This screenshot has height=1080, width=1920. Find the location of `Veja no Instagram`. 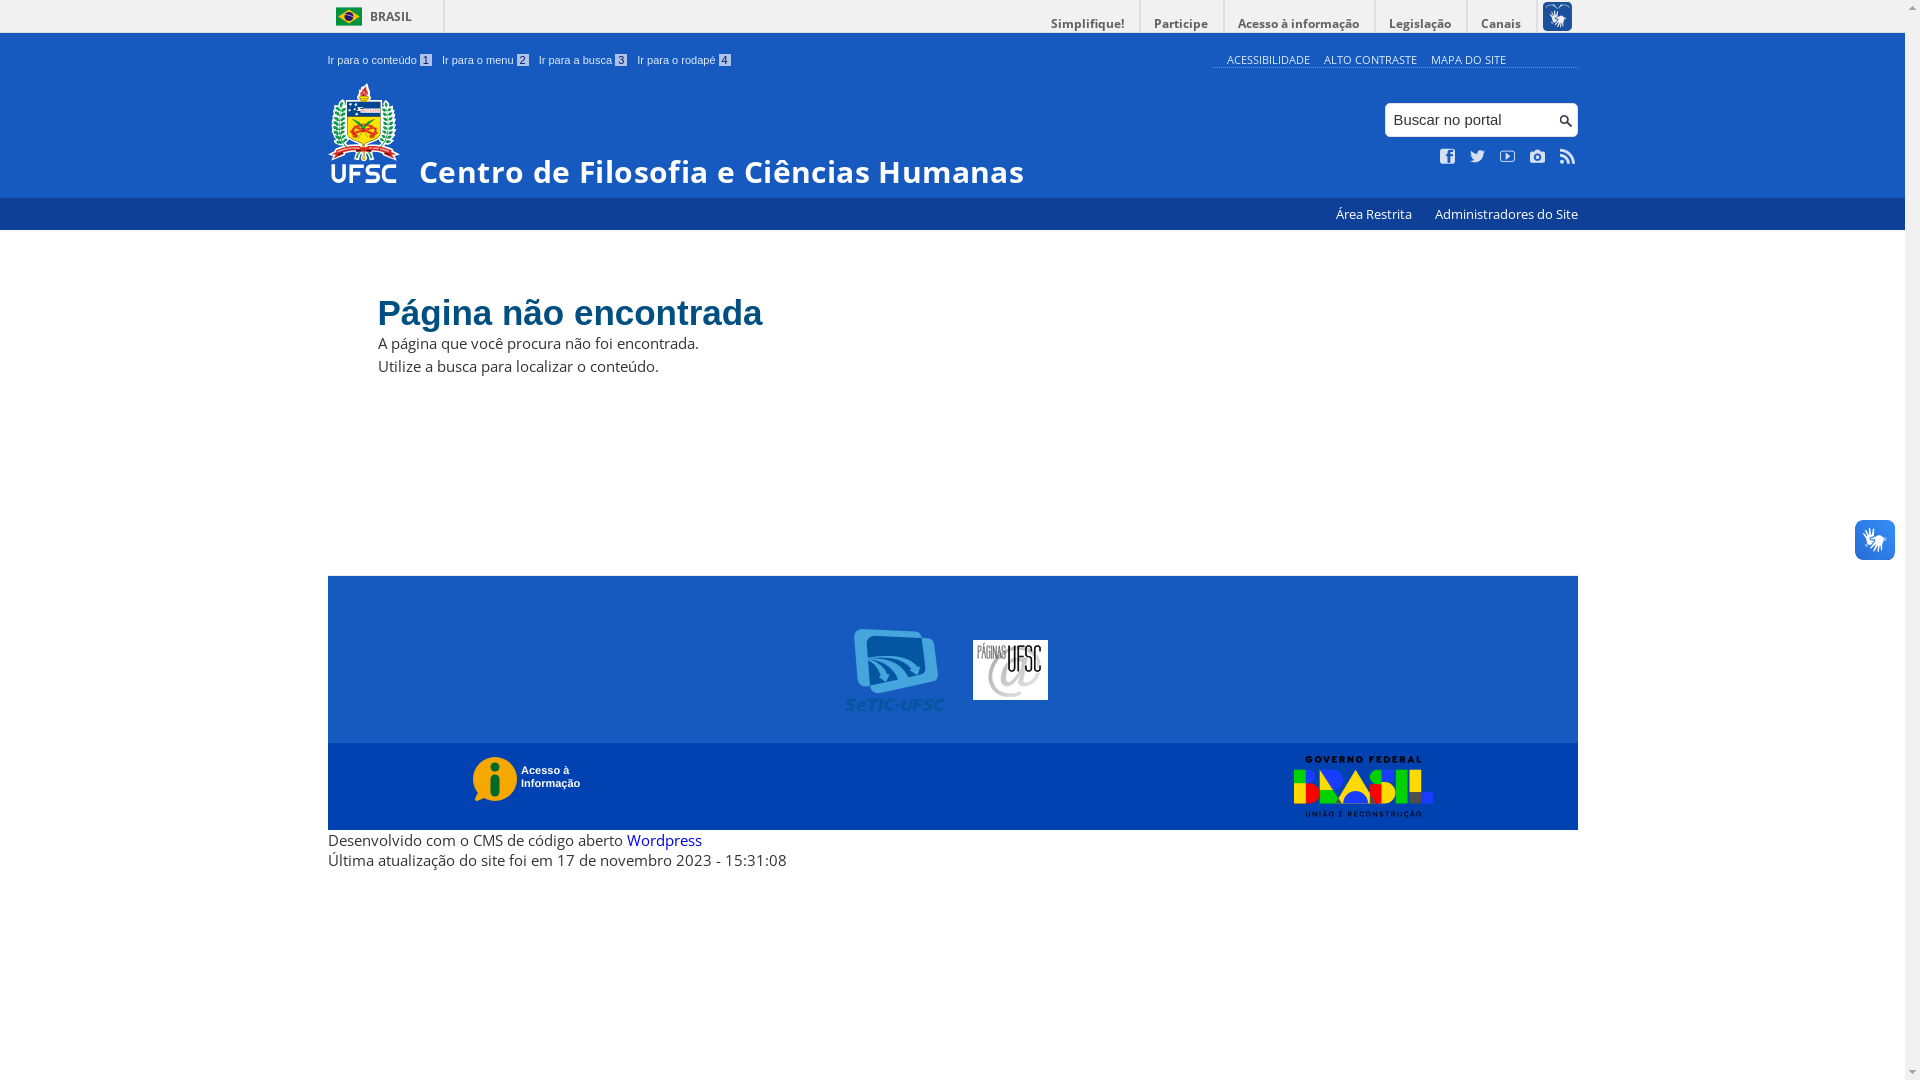

Veja no Instagram is located at coordinates (1538, 157).